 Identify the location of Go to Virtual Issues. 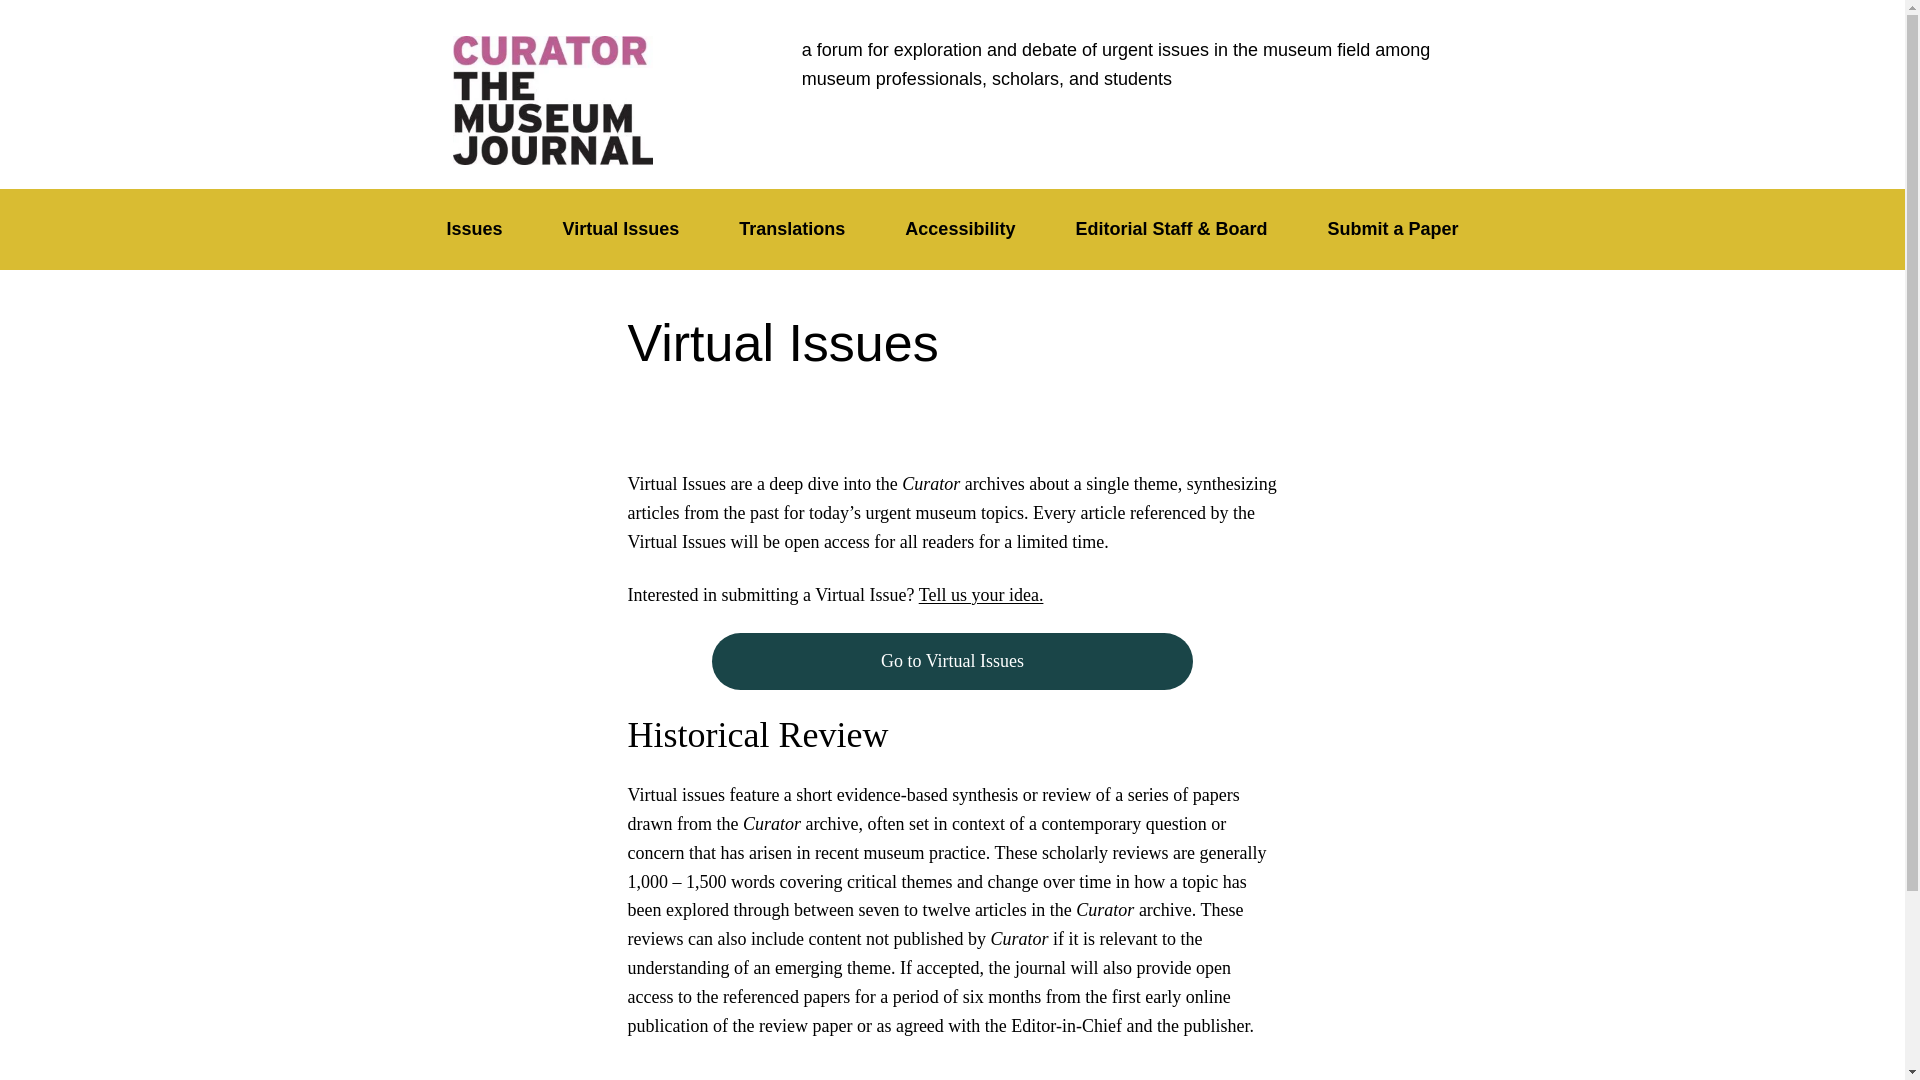
(953, 661).